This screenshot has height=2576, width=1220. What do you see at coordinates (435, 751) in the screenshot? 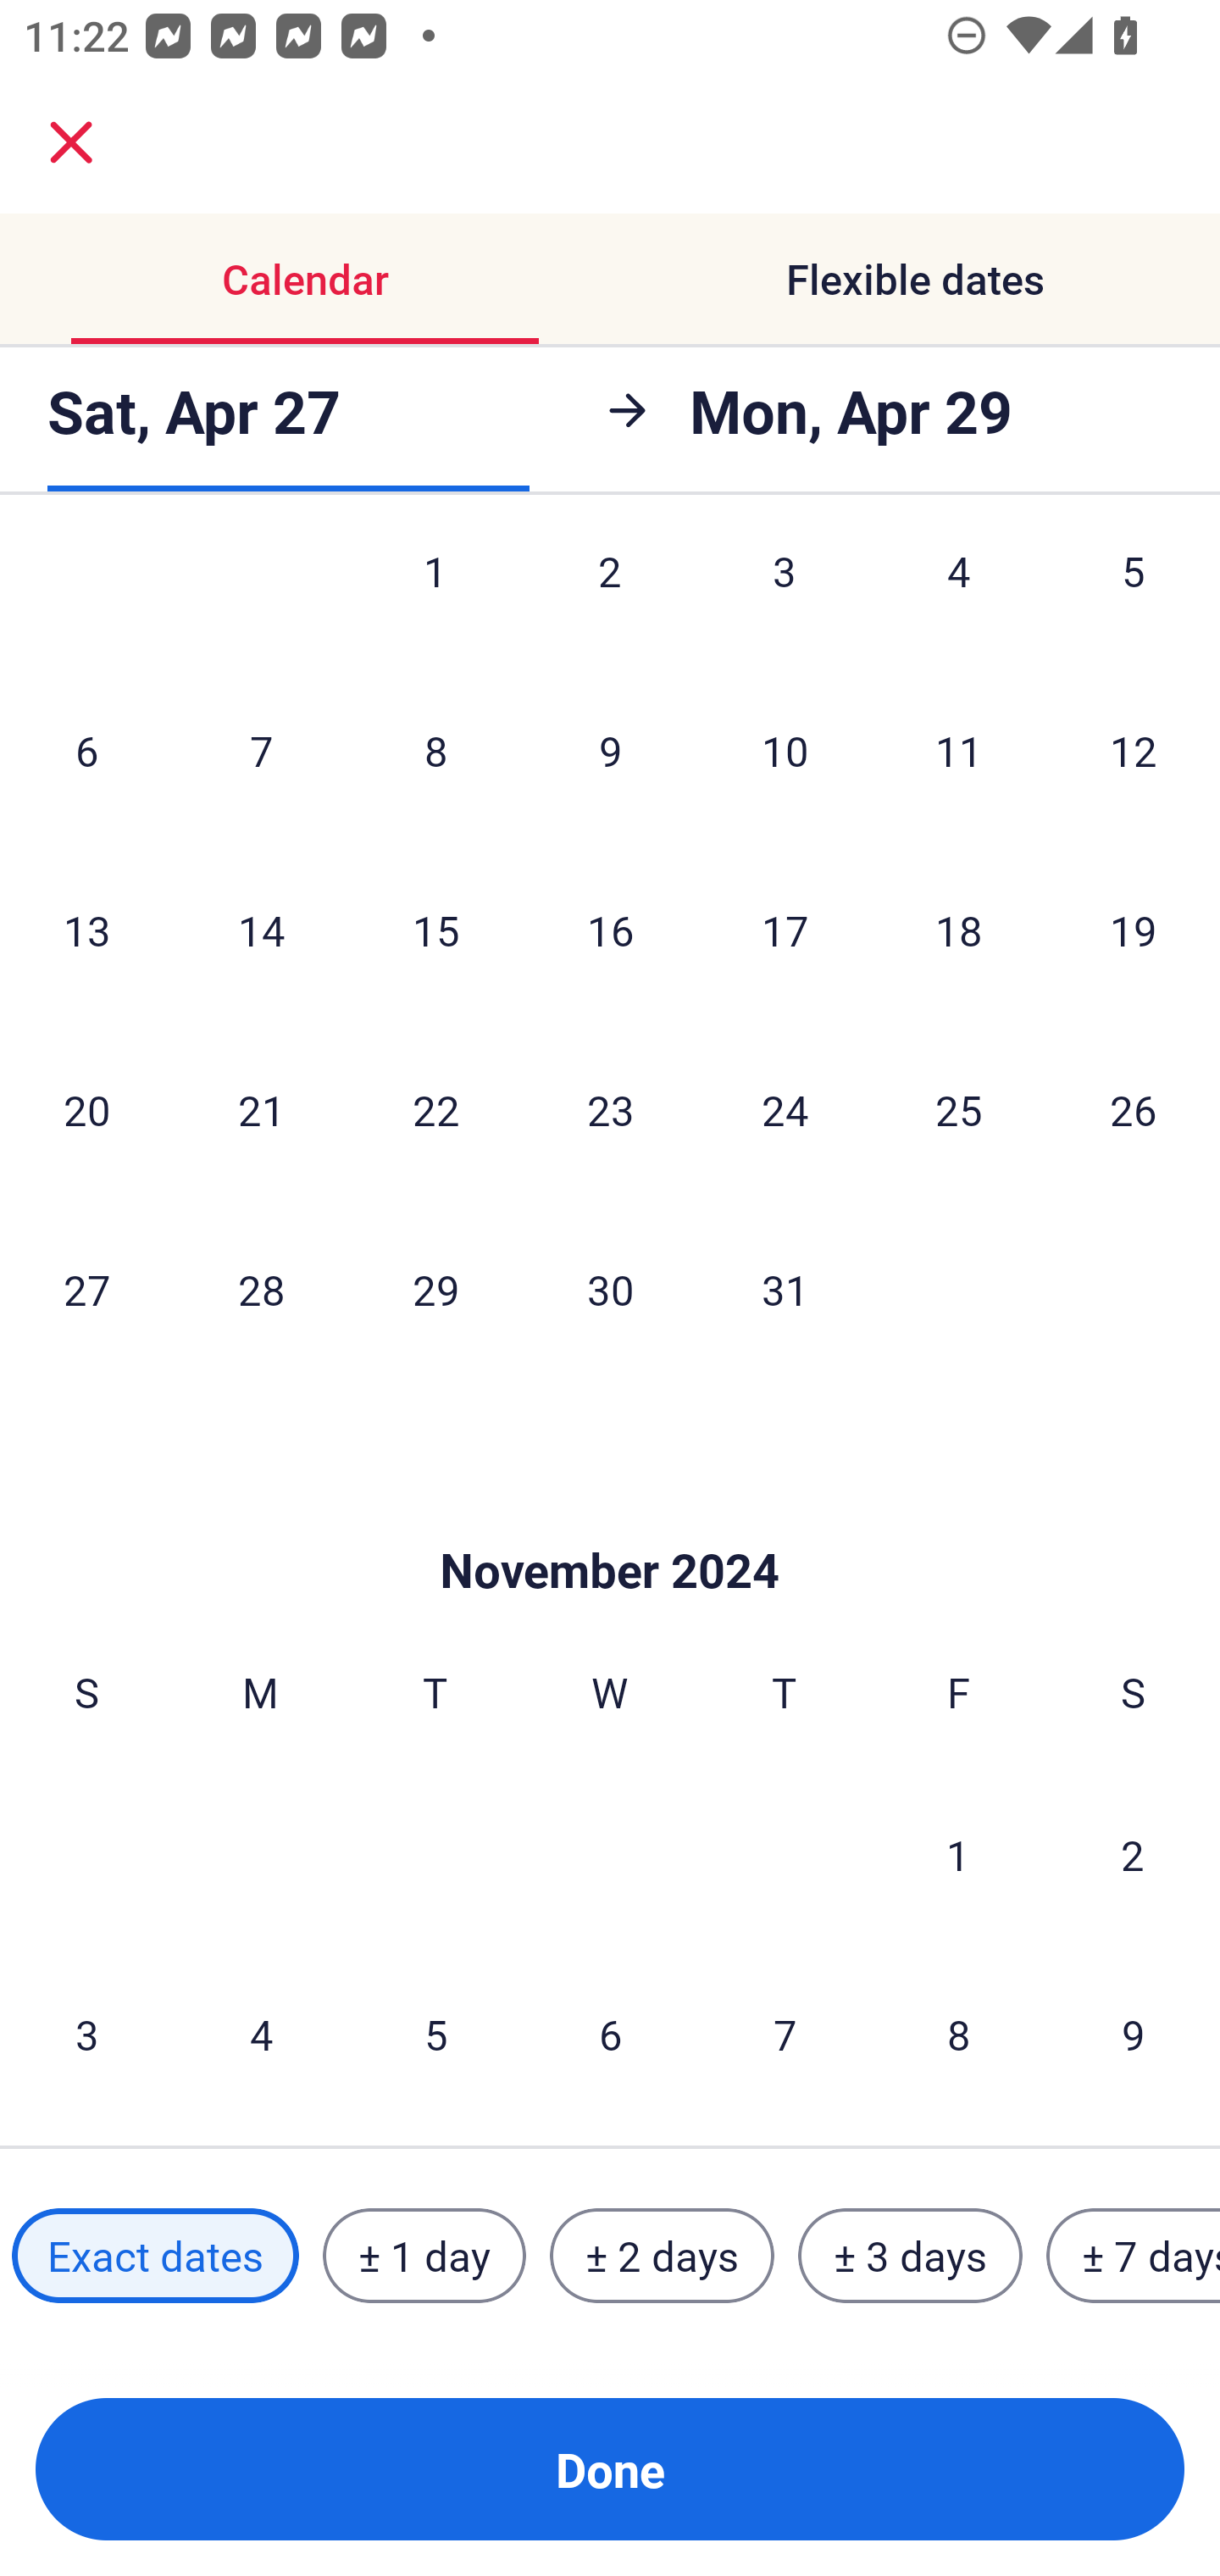
I see `8 Tuesday, October 8, 2024` at bounding box center [435, 751].